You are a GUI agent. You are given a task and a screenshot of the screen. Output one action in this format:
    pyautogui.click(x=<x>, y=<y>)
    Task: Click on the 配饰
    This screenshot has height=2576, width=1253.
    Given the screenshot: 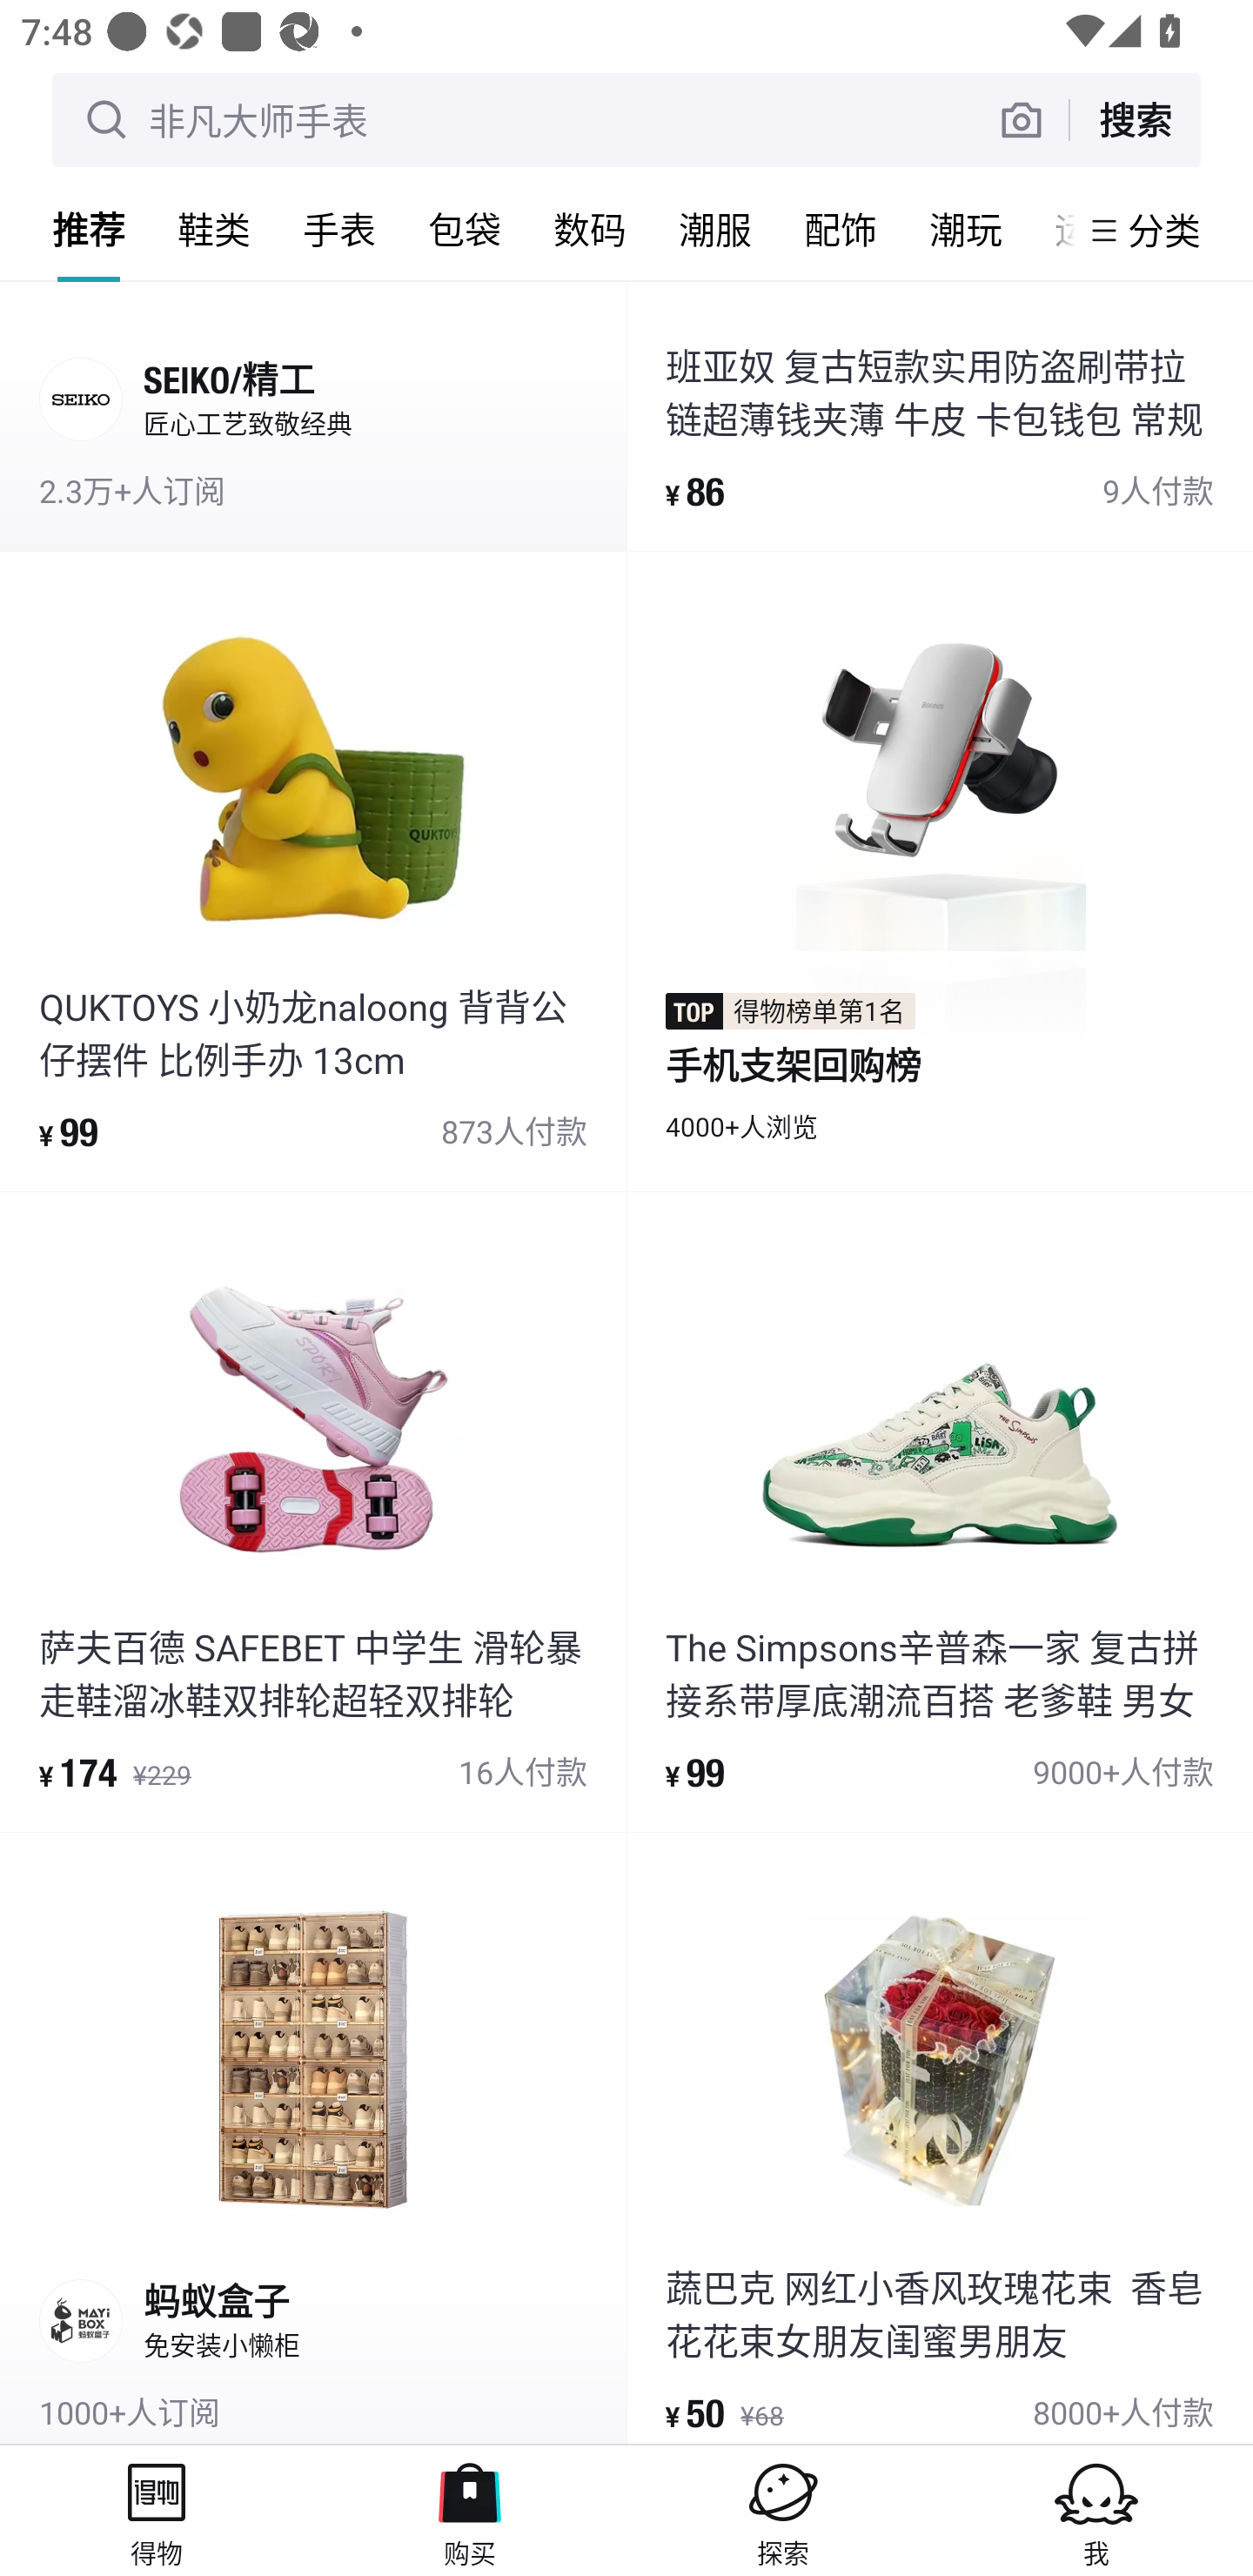 What is the action you would take?
    pyautogui.click(x=841, y=229)
    